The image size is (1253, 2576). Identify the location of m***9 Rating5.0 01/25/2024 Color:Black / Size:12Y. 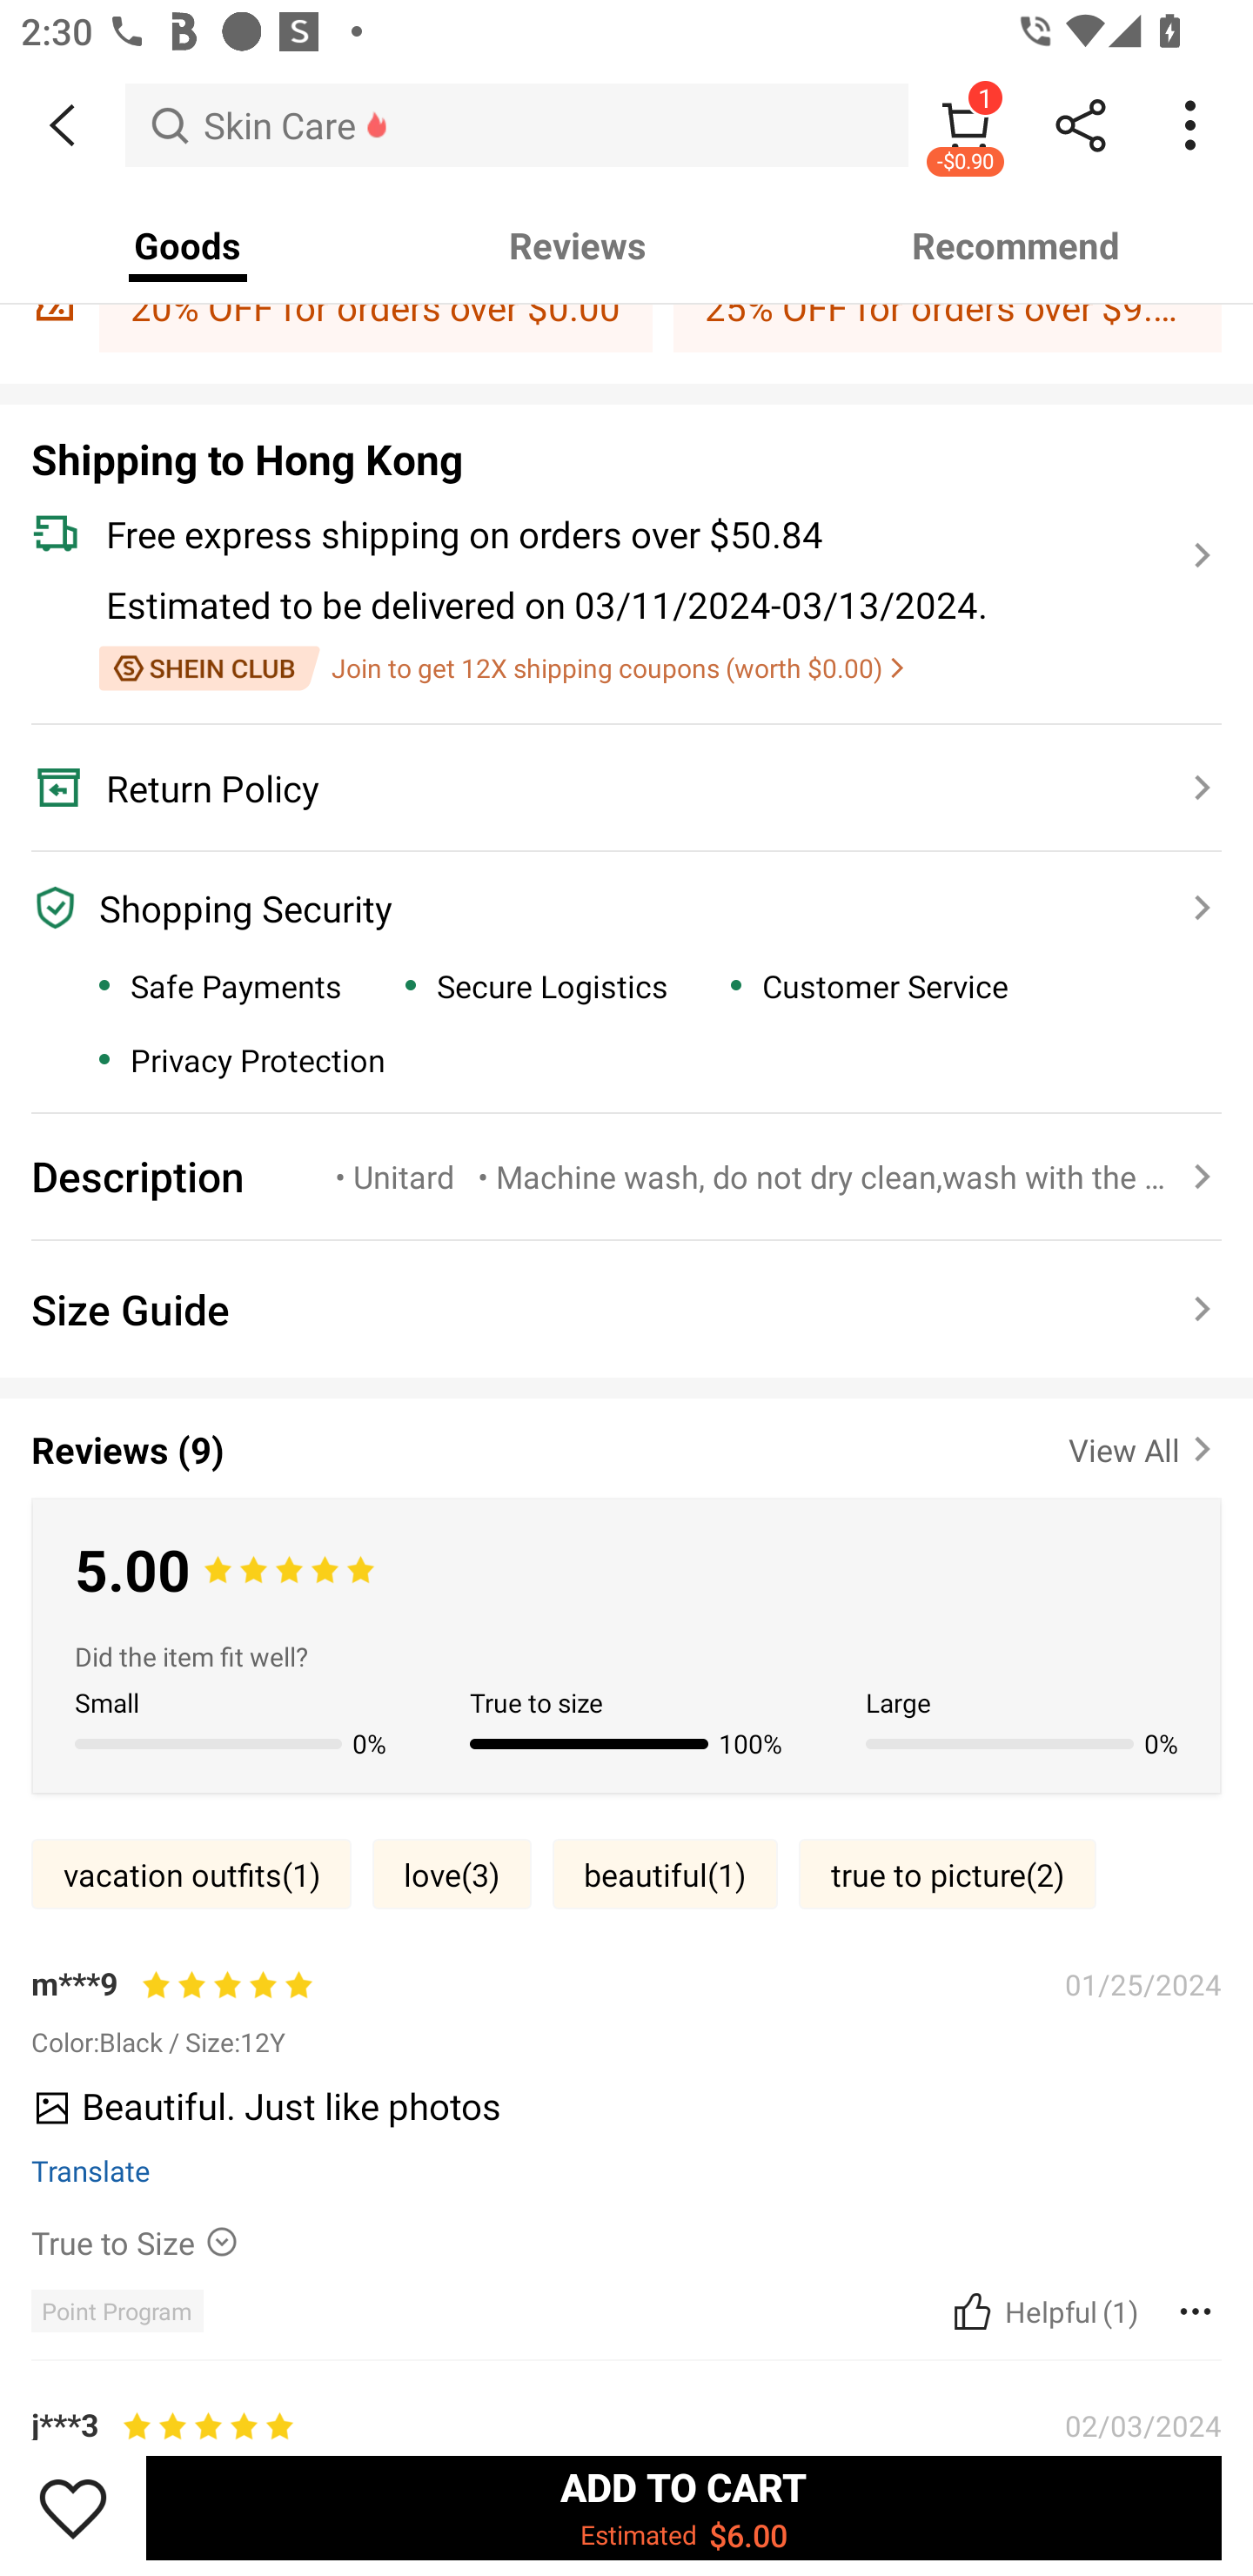
(626, 2010).